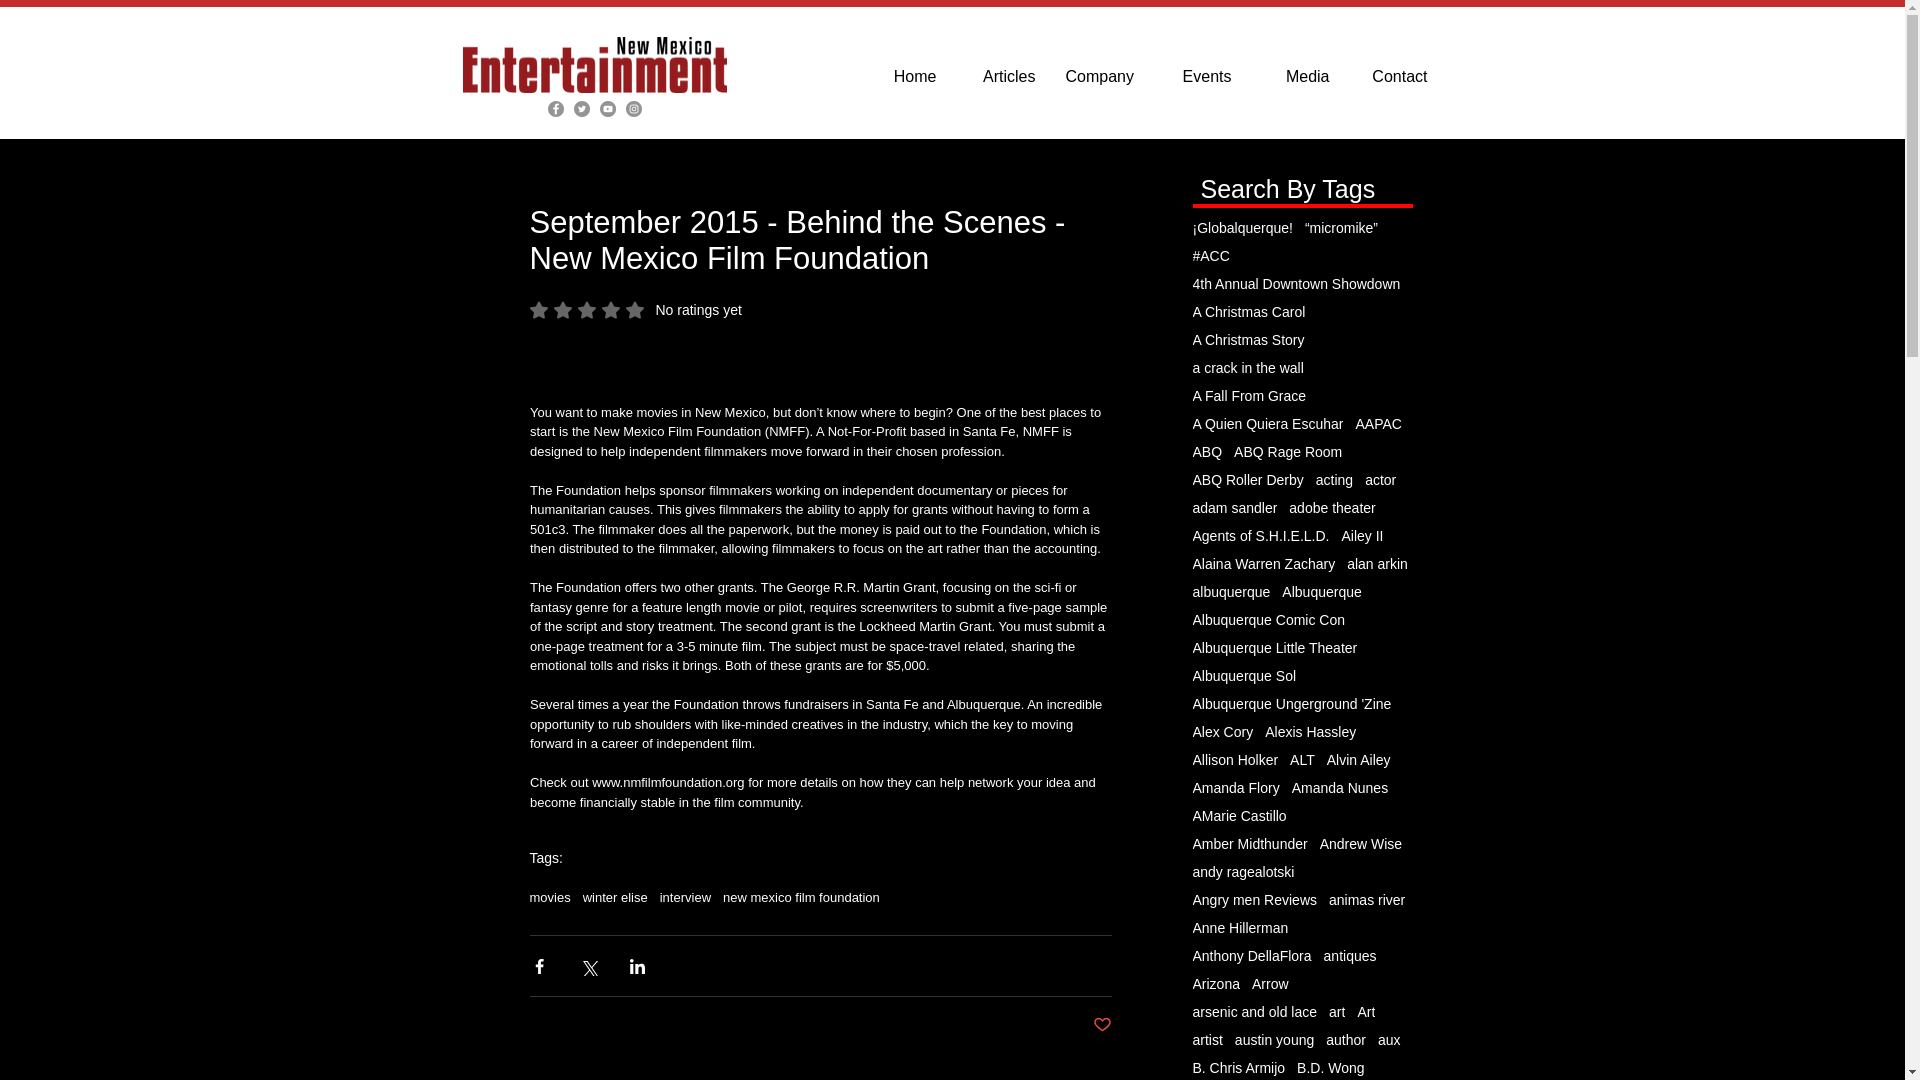 The height and width of the screenshot is (1080, 1920). Describe the element at coordinates (550, 897) in the screenshot. I see `Articles` at that location.